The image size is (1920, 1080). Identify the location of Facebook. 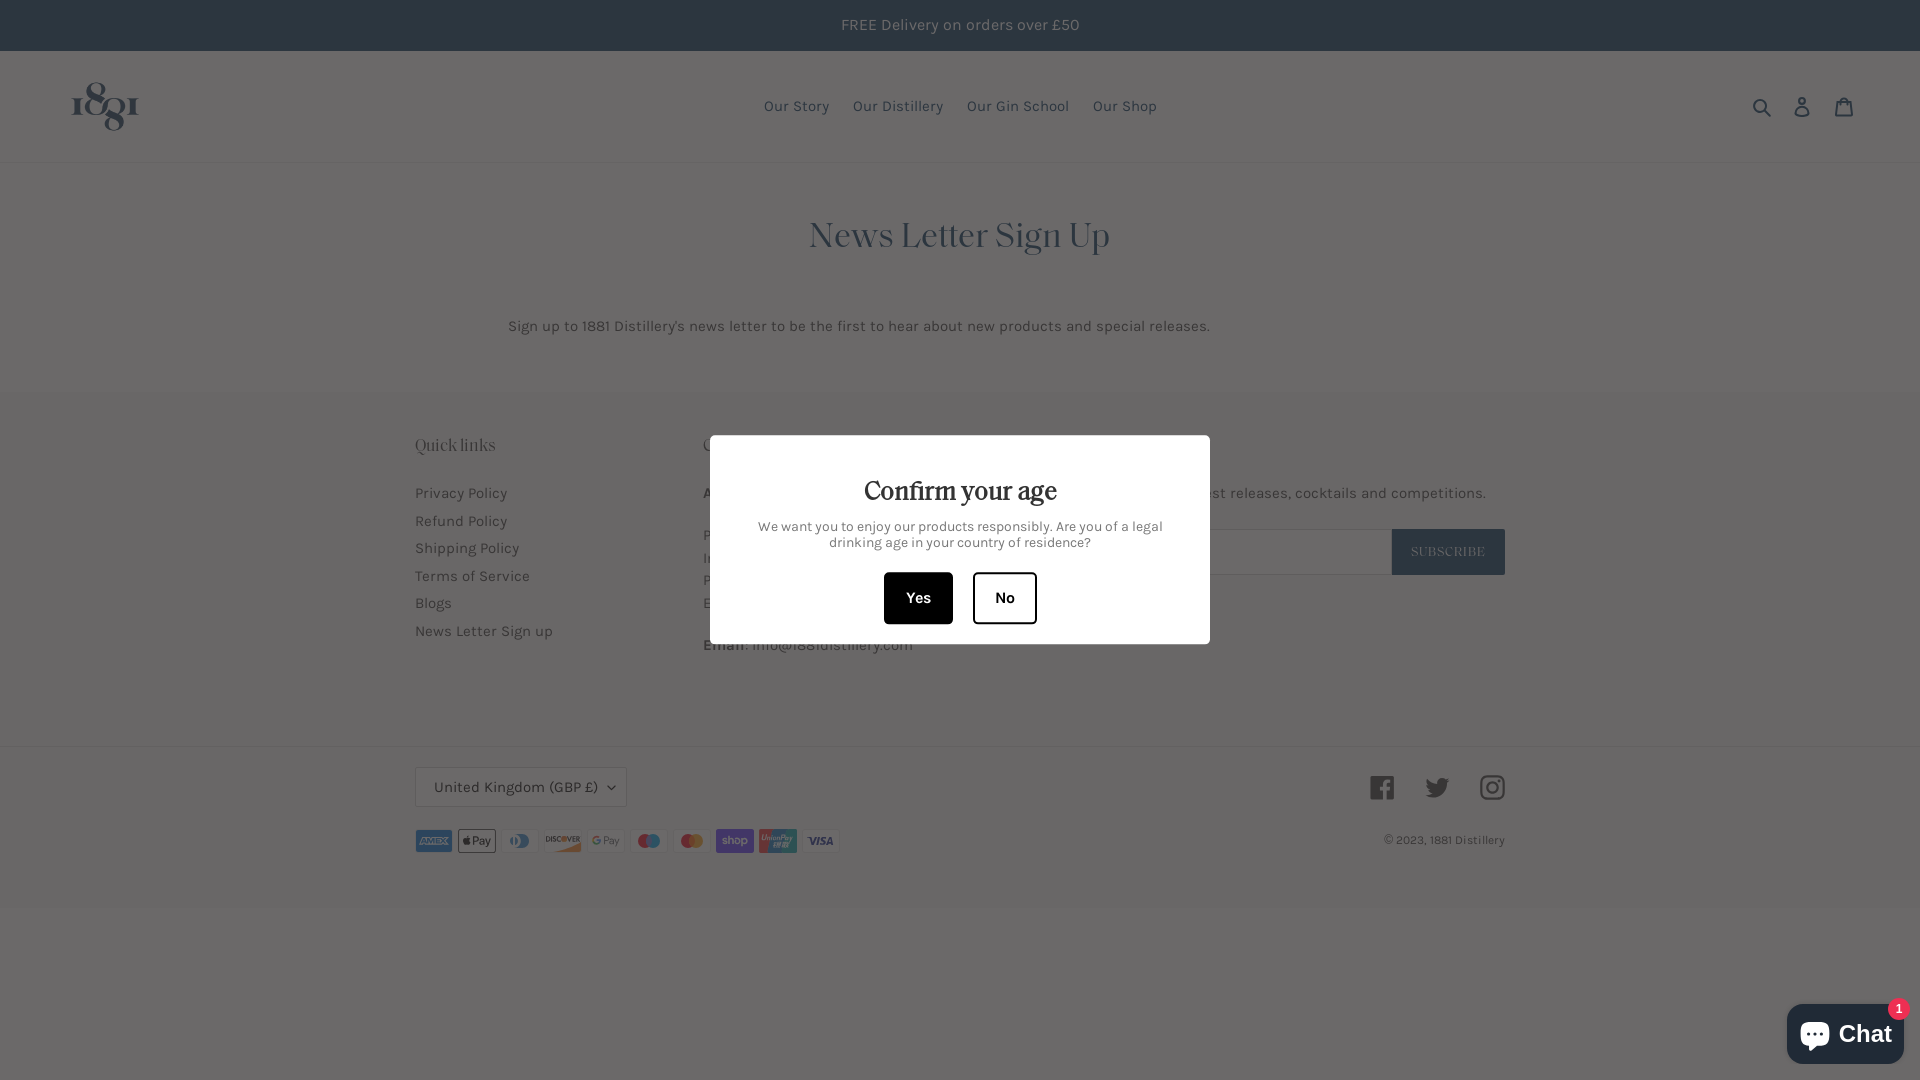
(1382, 788).